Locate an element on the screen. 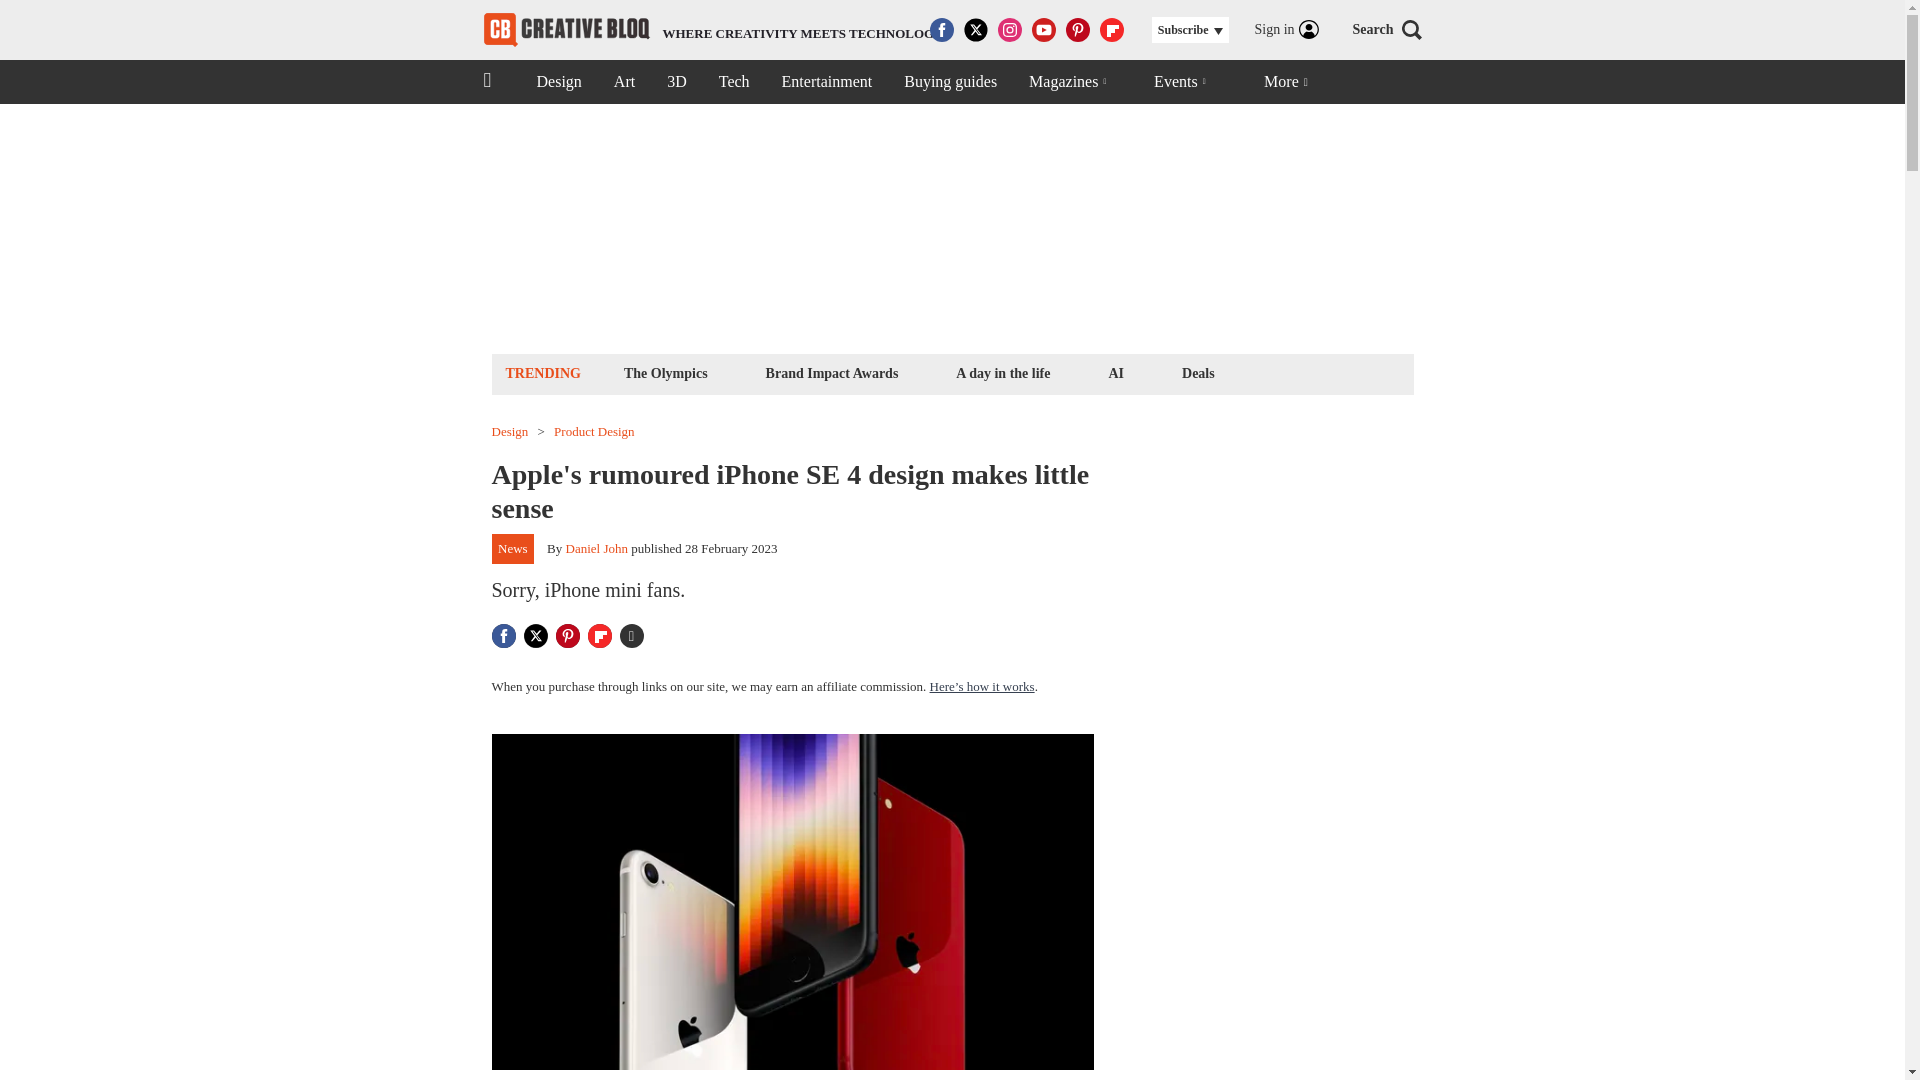 The width and height of the screenshot is (1920, 1080). Design is located at coordinates (558, 82).